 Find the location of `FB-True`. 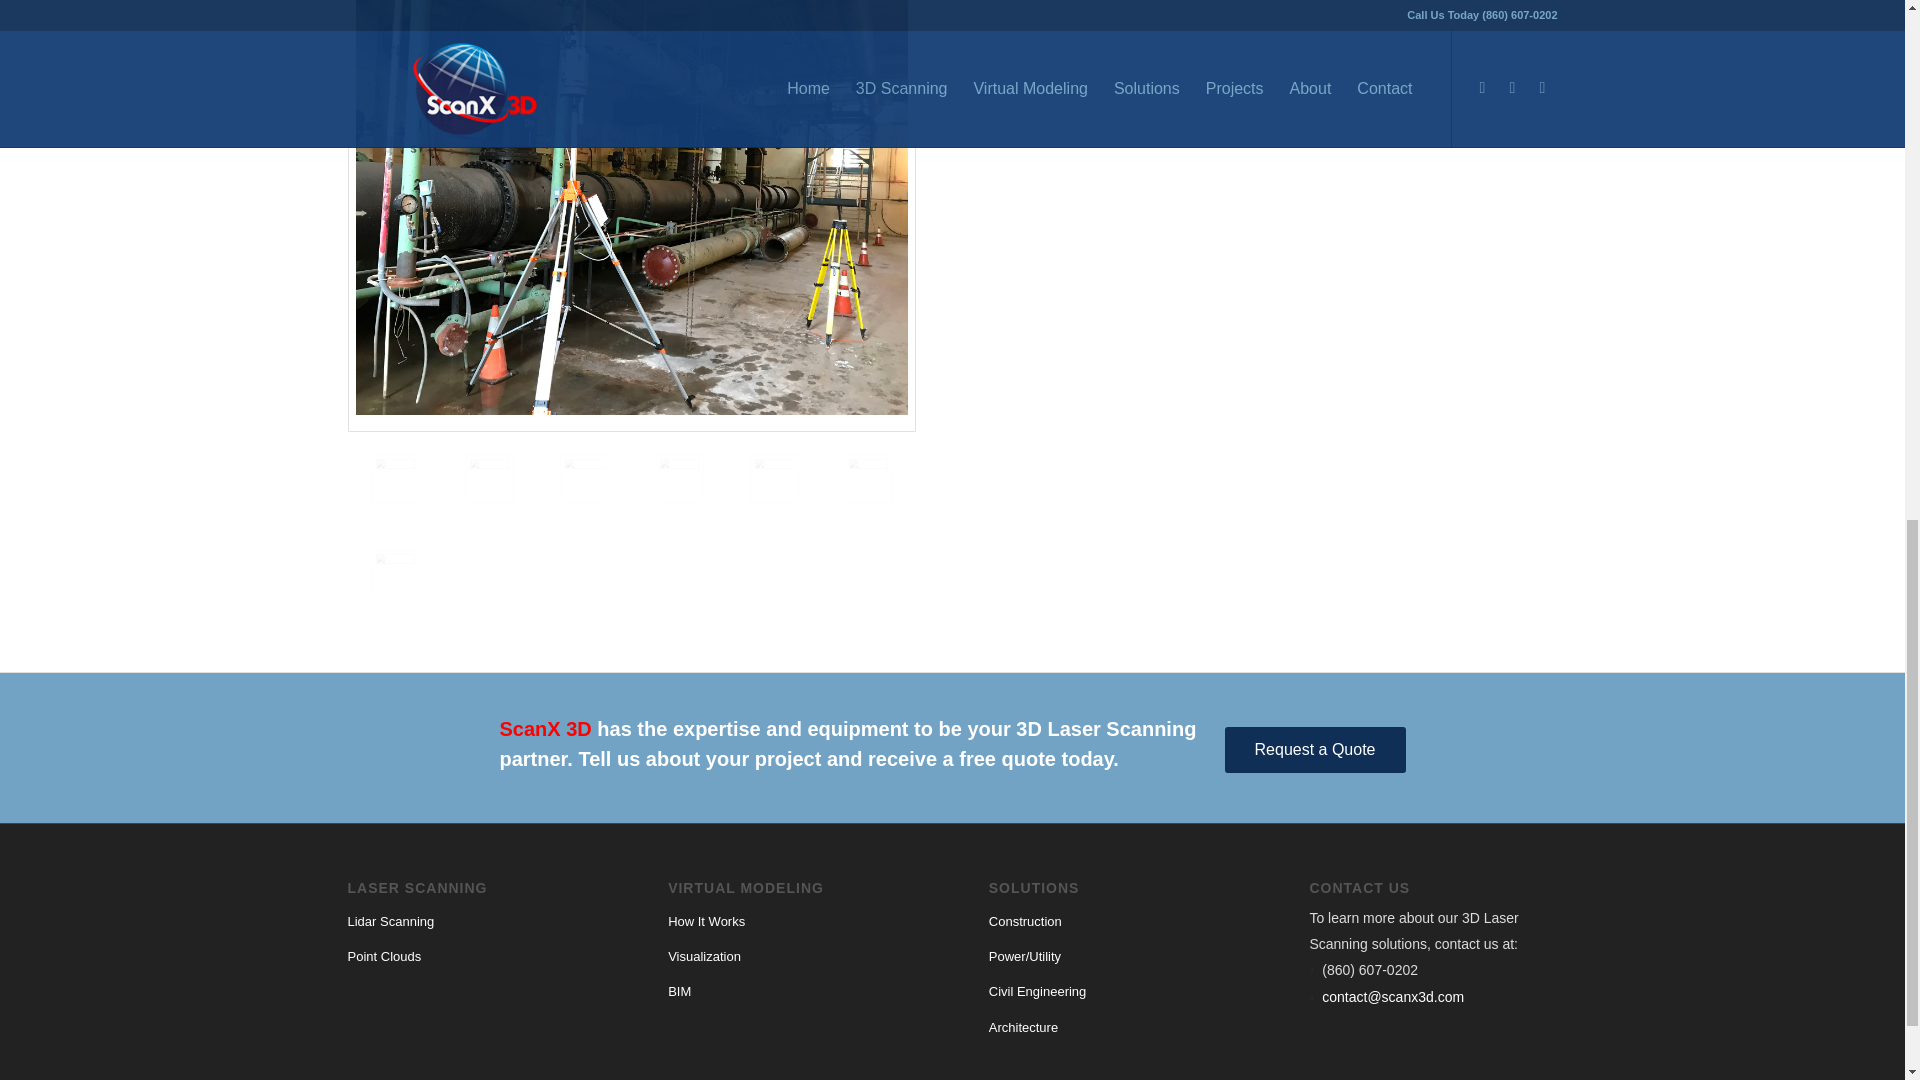

FB-True is located at coordinates (395, 478).